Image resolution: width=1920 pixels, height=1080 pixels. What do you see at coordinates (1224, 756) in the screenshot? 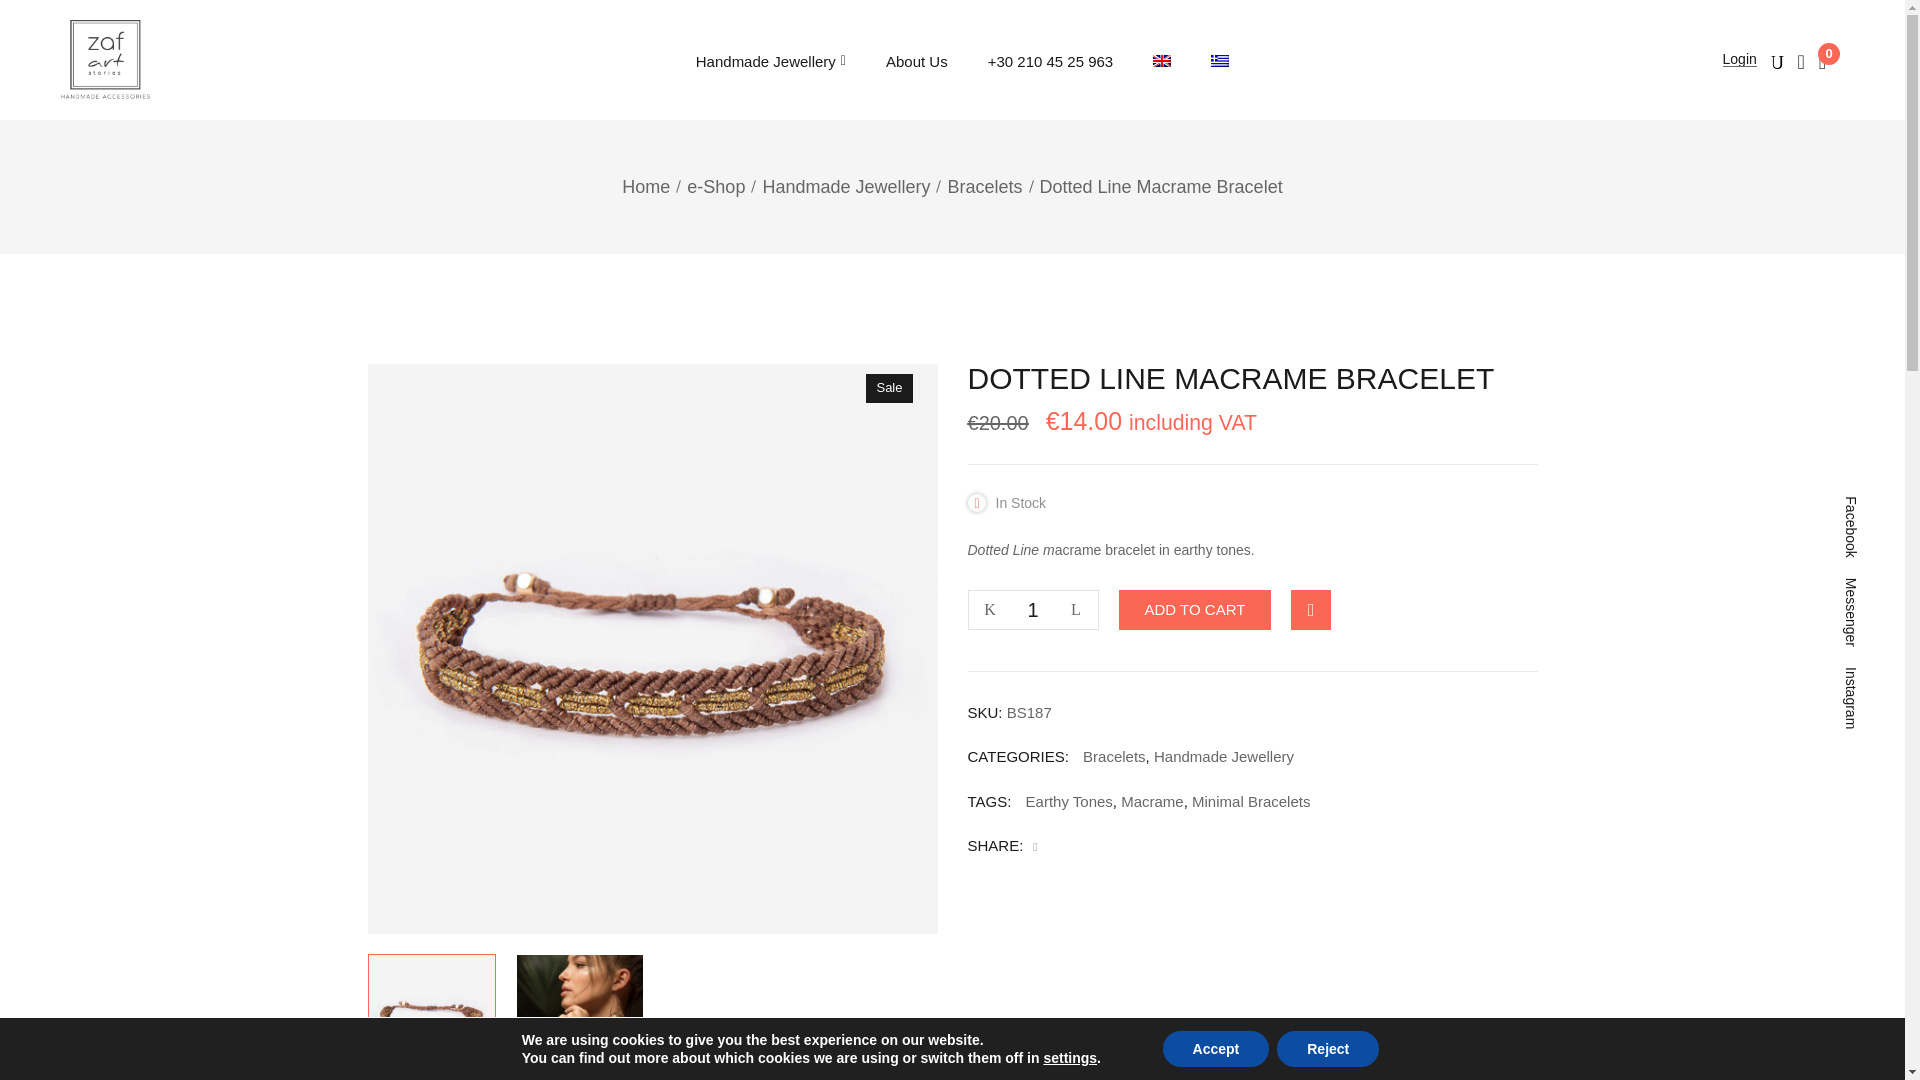
I see `Handmade Jewellery` at bounding box center [1224, 756].